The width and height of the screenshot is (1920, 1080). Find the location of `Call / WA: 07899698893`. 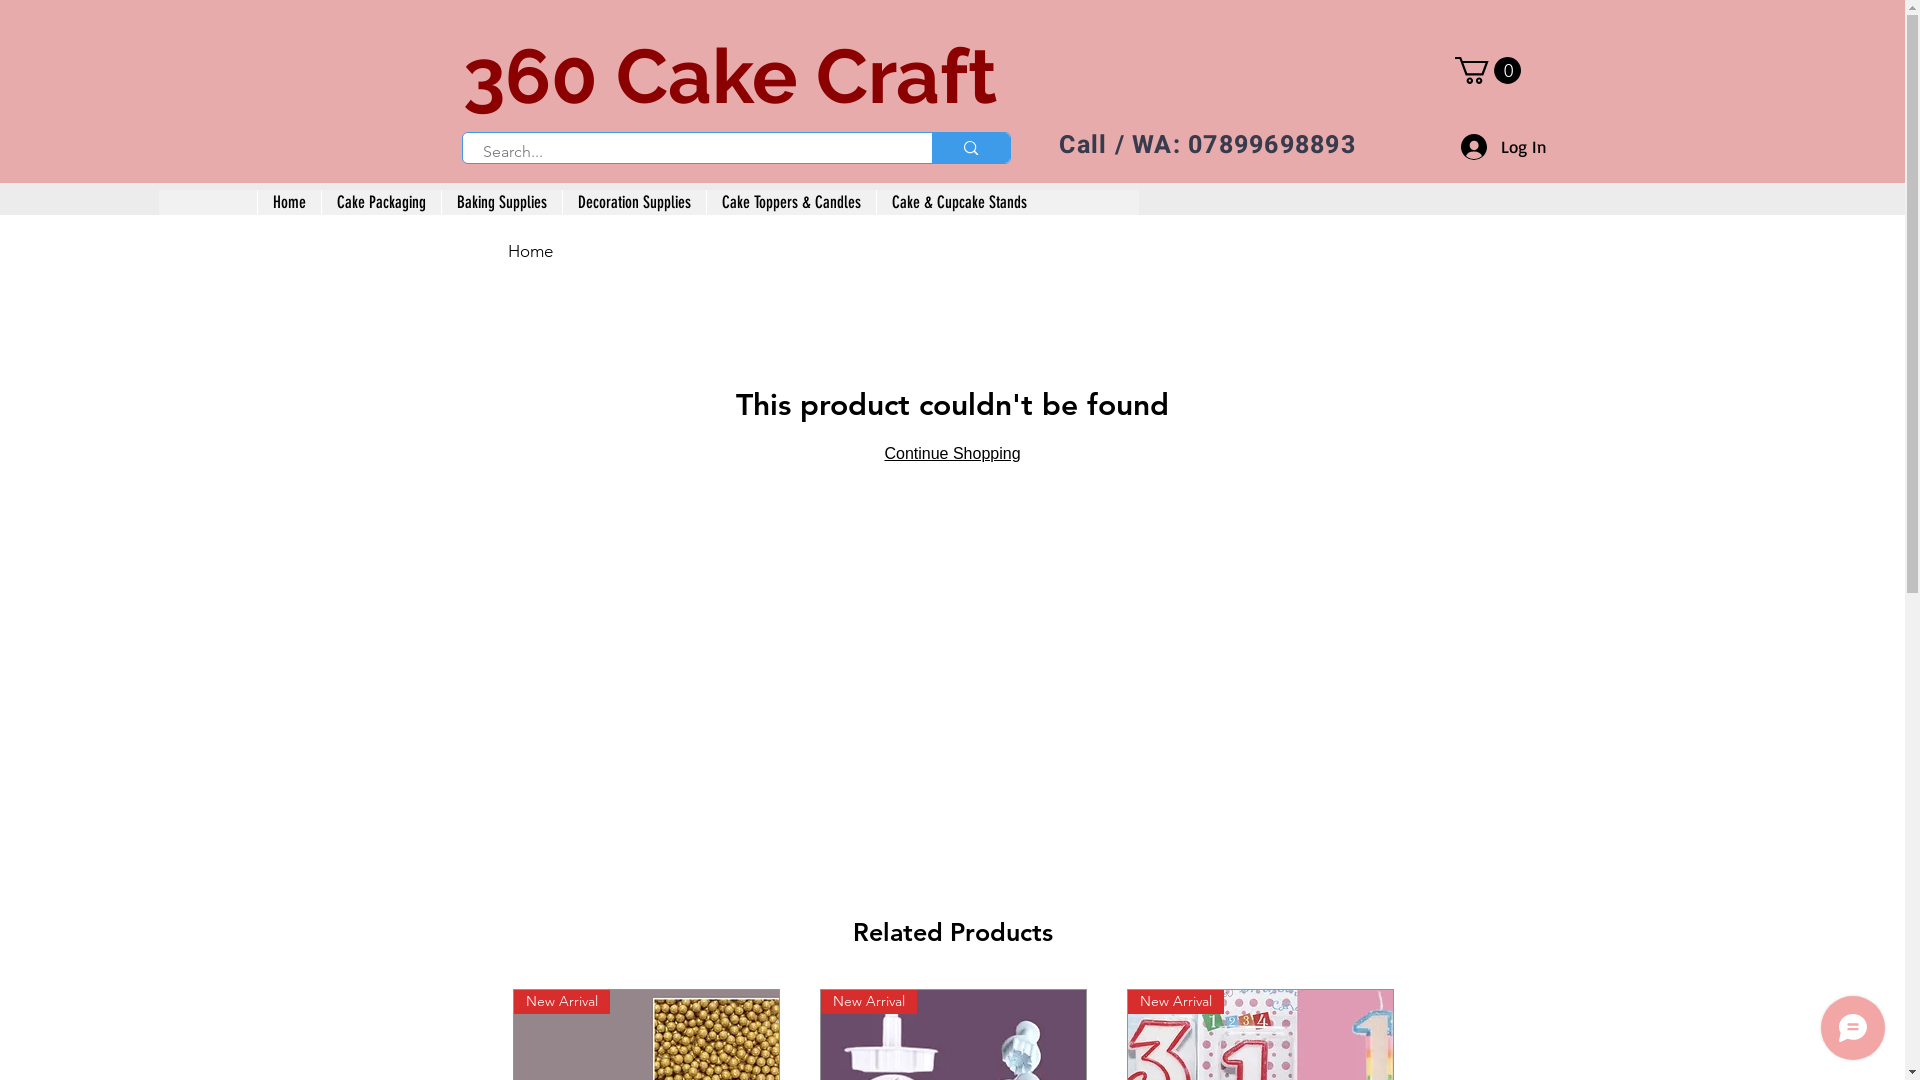

Call / WA: 07899698893 is located at coordinates (1208, 146).